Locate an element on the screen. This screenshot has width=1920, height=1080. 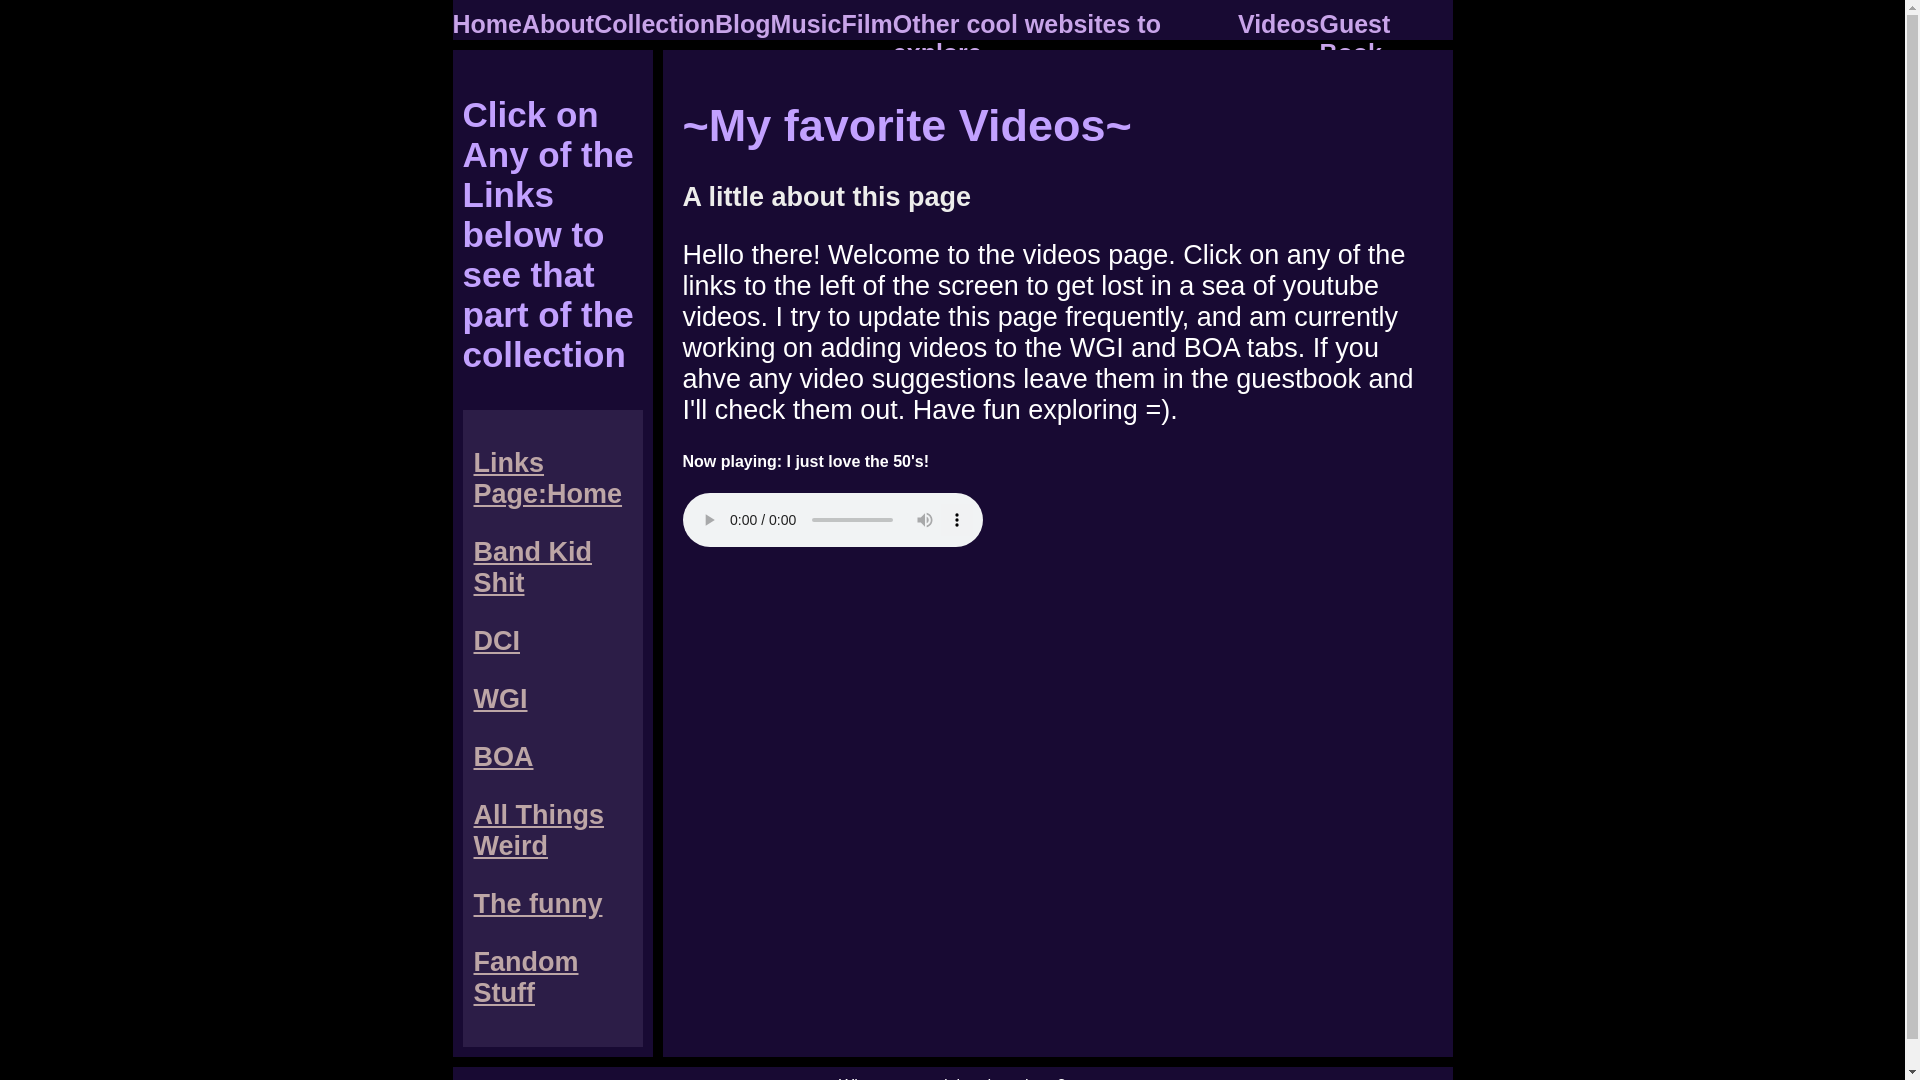
Blog is located at coordinates (742, 23).